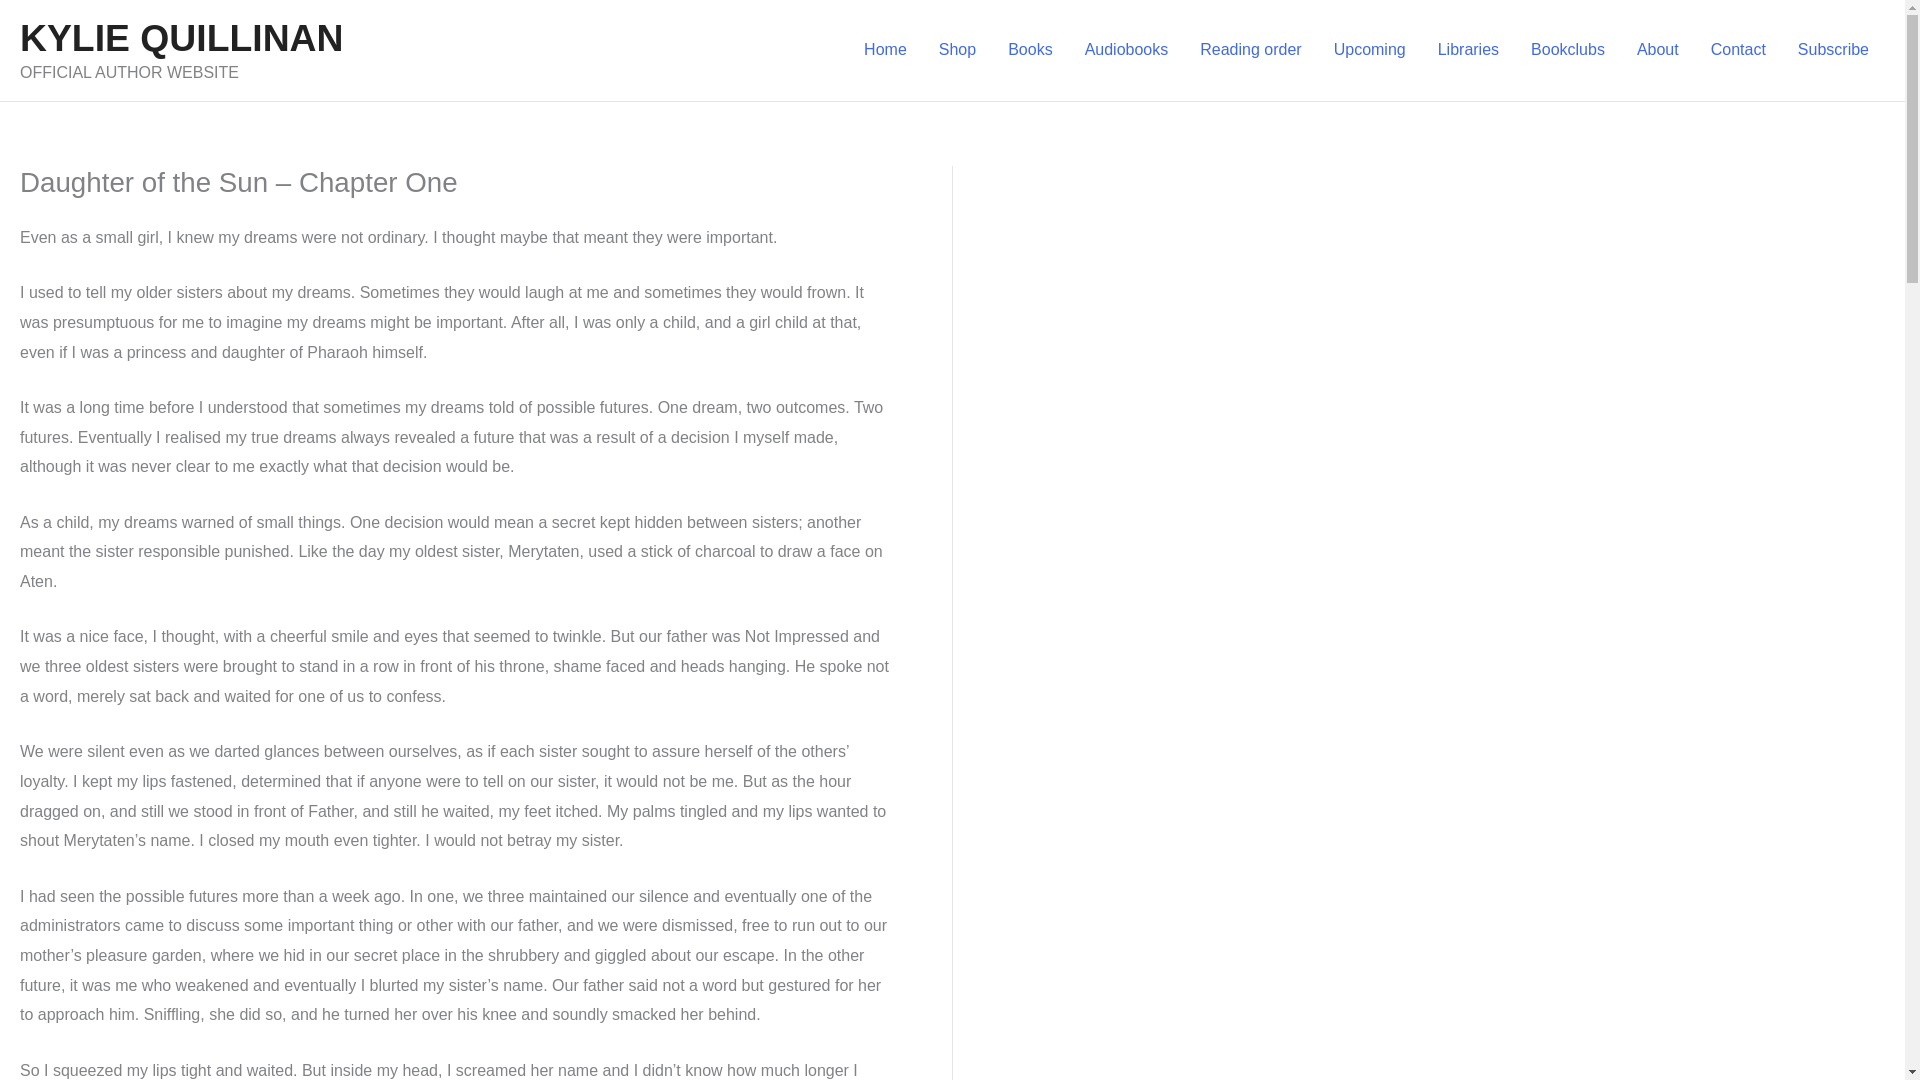 The width and height of the screenshot is (1920, 1080). What do you see at coordinates (1468, 49) in the screenshot?
I see `Libraries` at bounding box center [1468, 49].